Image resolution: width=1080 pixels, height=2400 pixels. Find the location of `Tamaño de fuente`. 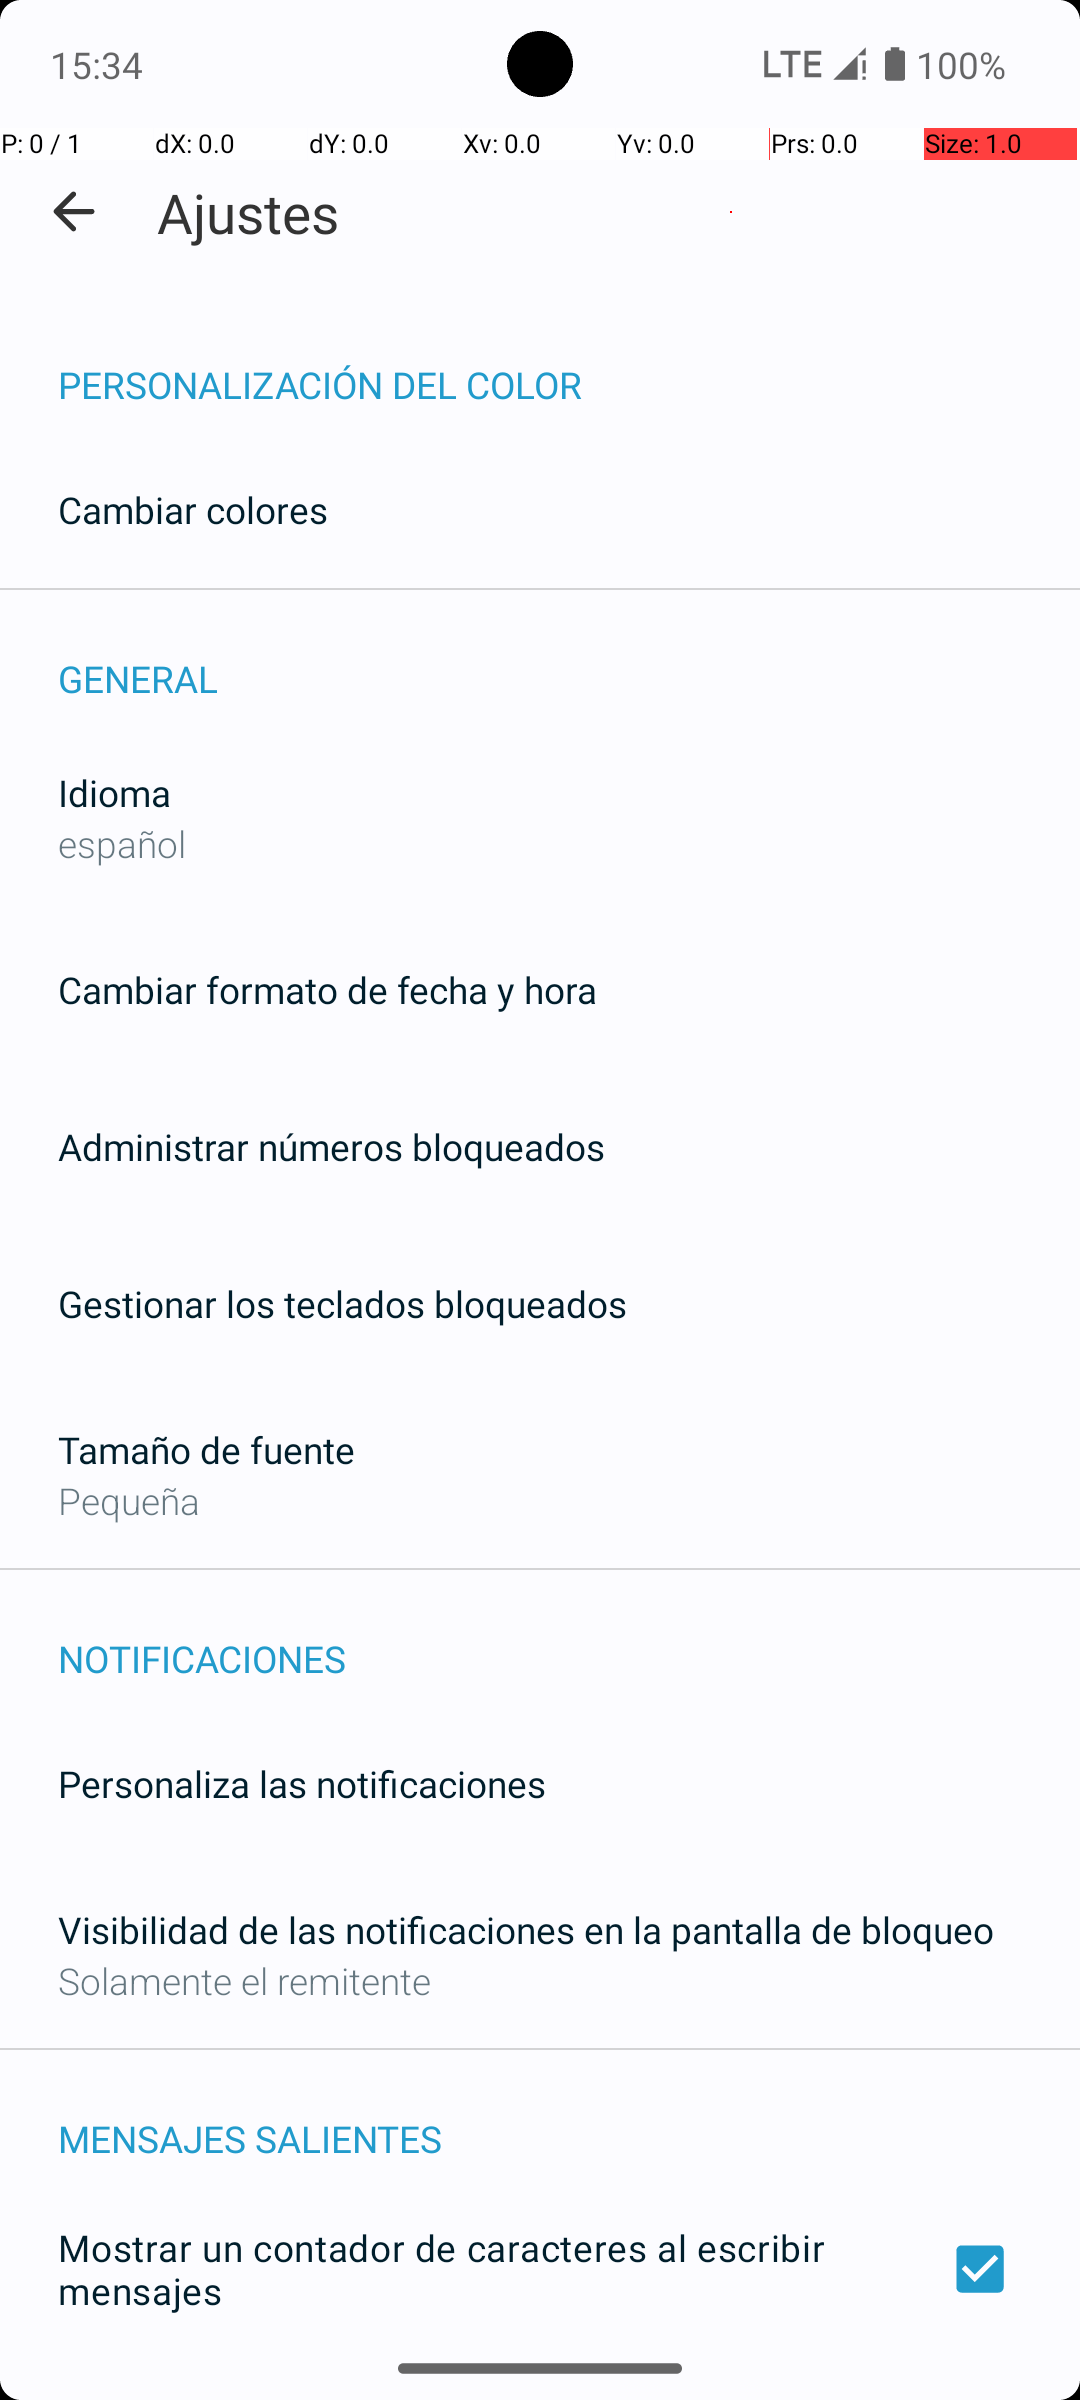

Tamaño de fuente is located at coordinates (206, 1450).